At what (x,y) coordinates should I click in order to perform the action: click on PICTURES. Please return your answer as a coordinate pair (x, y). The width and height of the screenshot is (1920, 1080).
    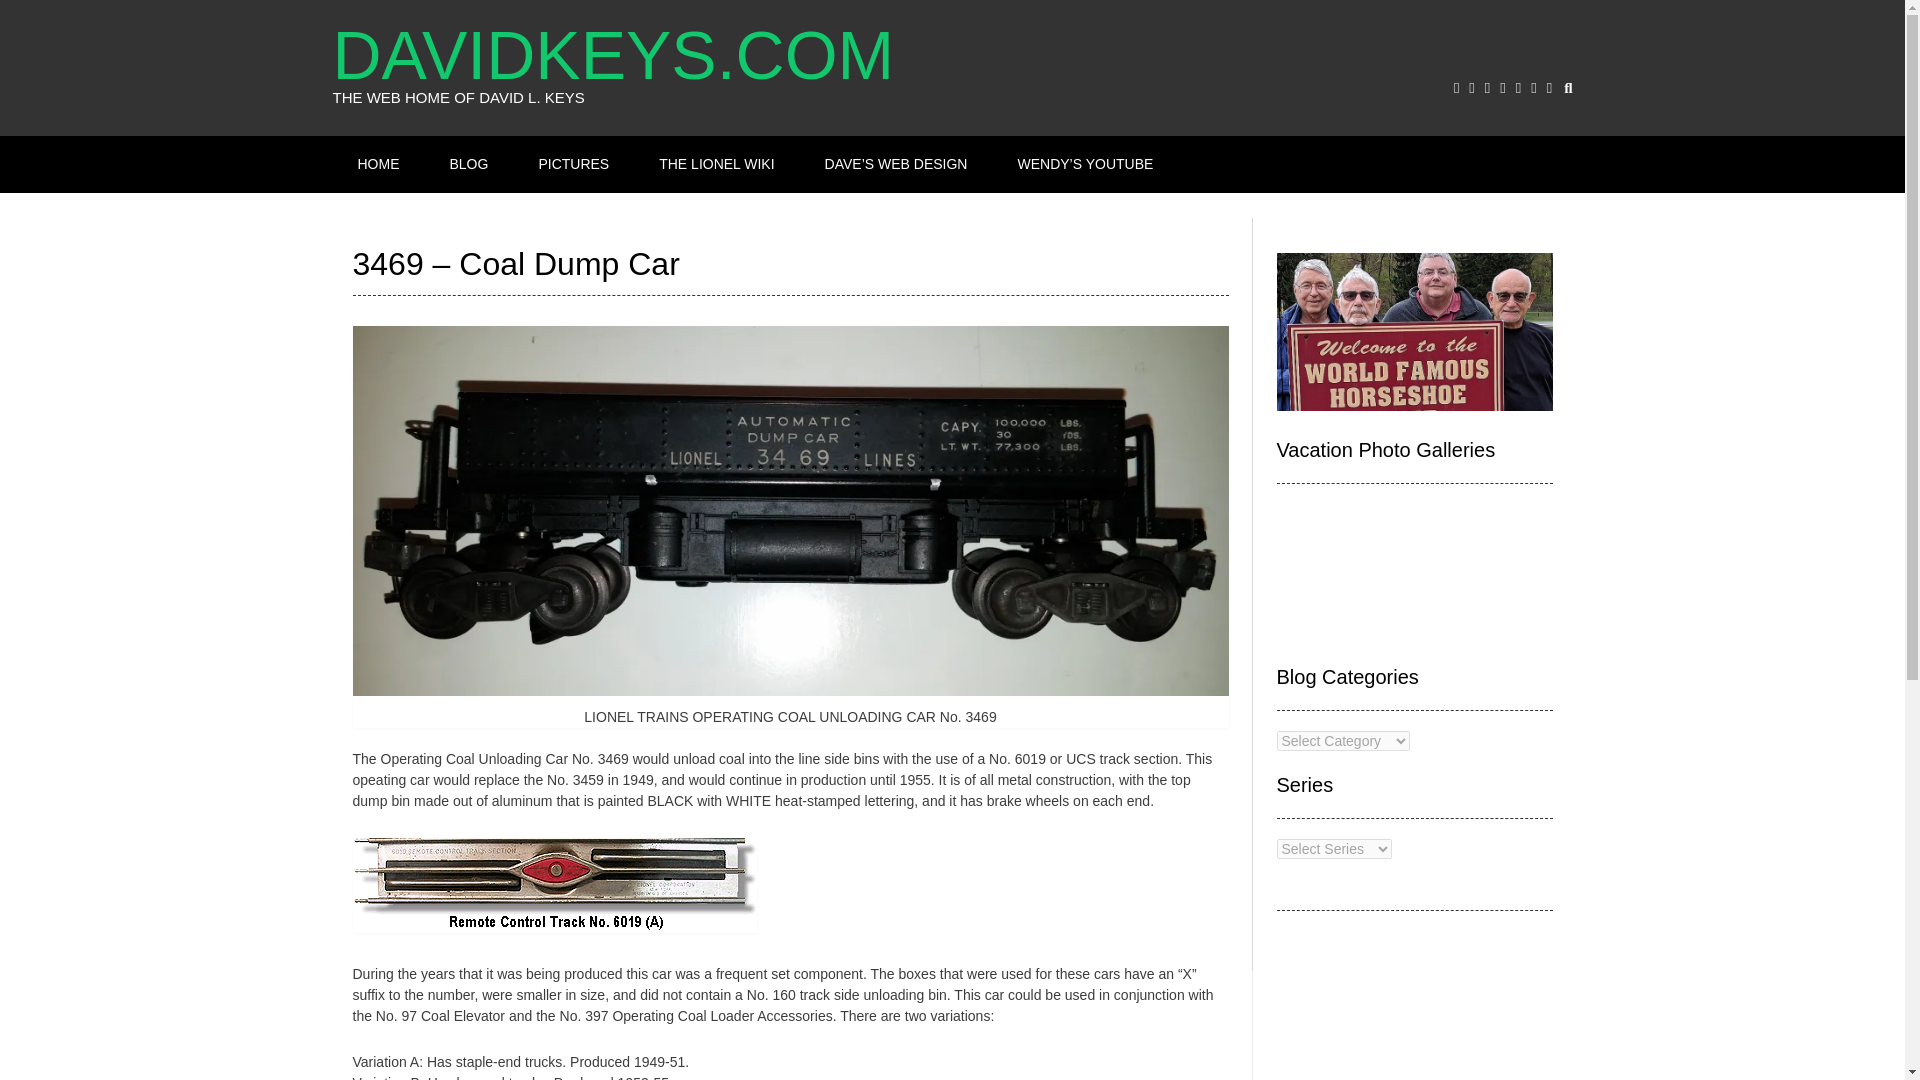
    Looking at the image, I should click on (574, 164).